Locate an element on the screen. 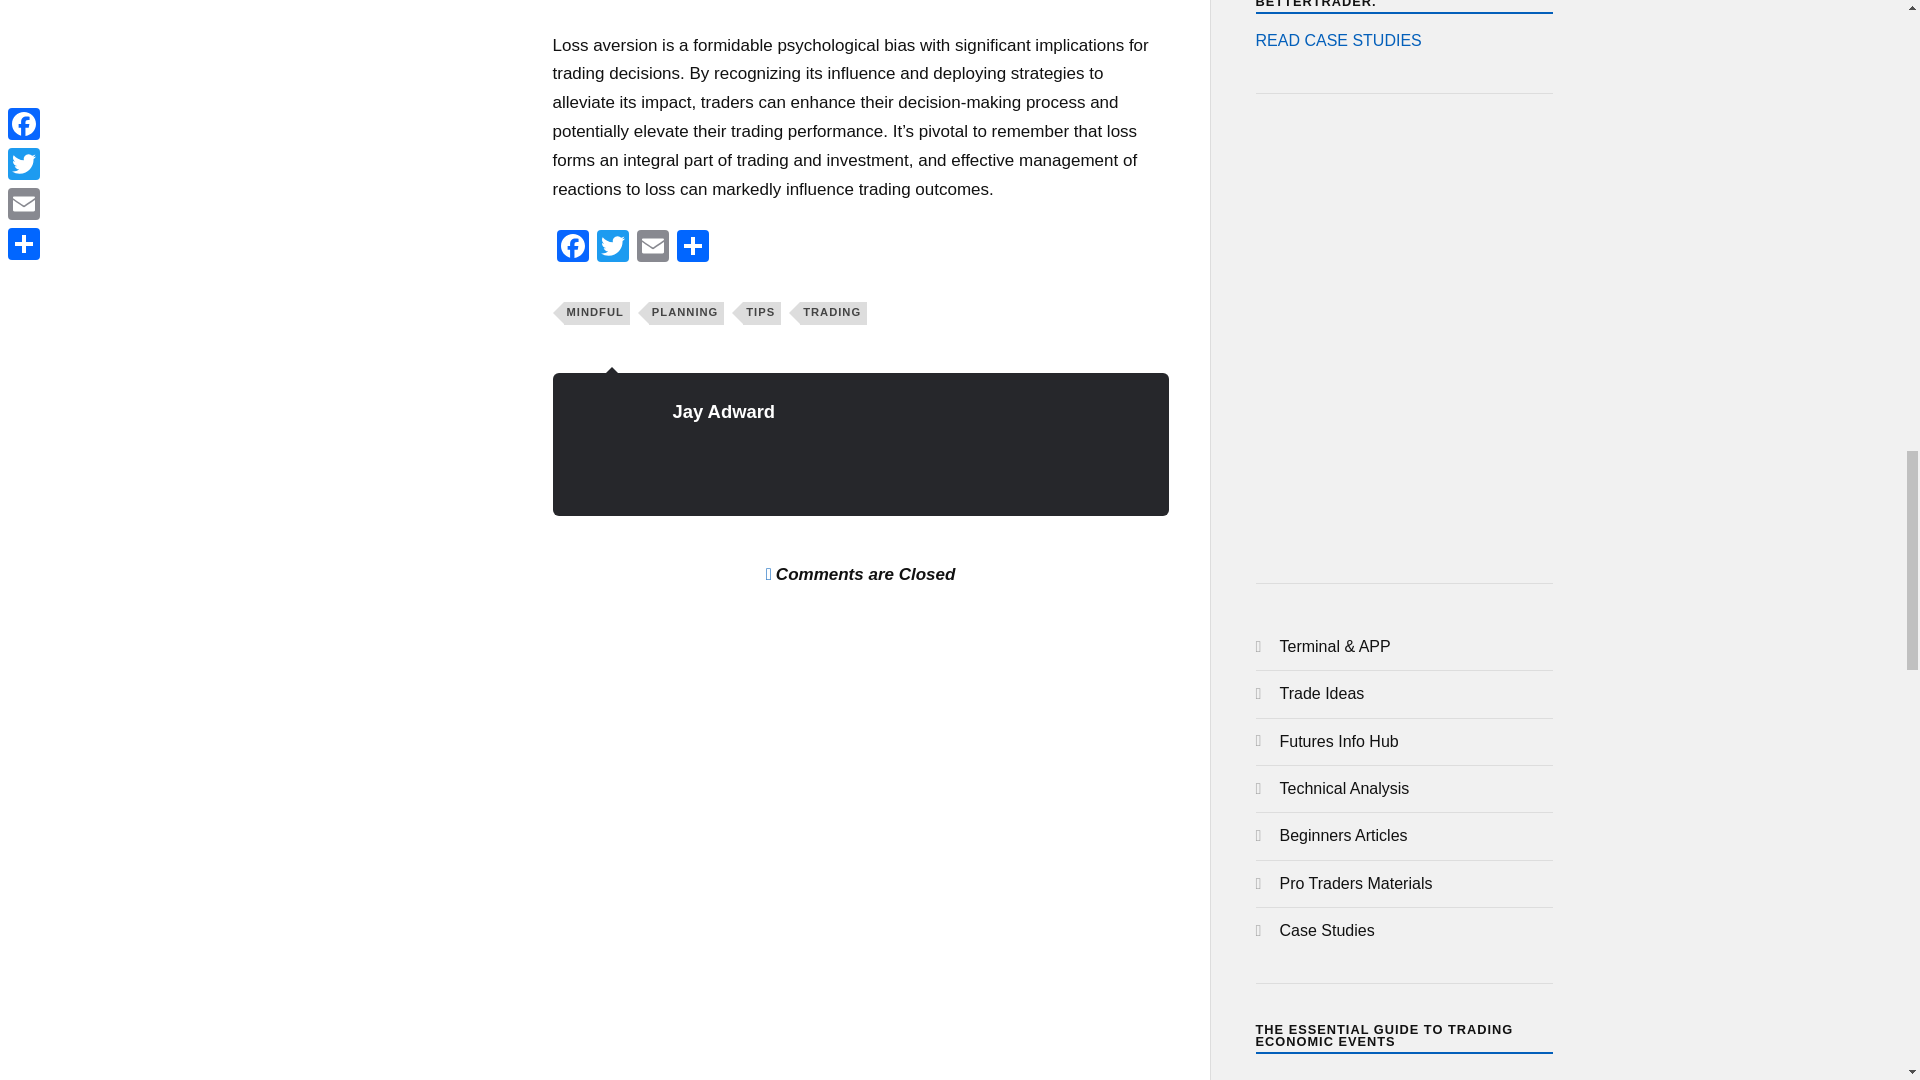  Email is located at coordinates (652, 248).